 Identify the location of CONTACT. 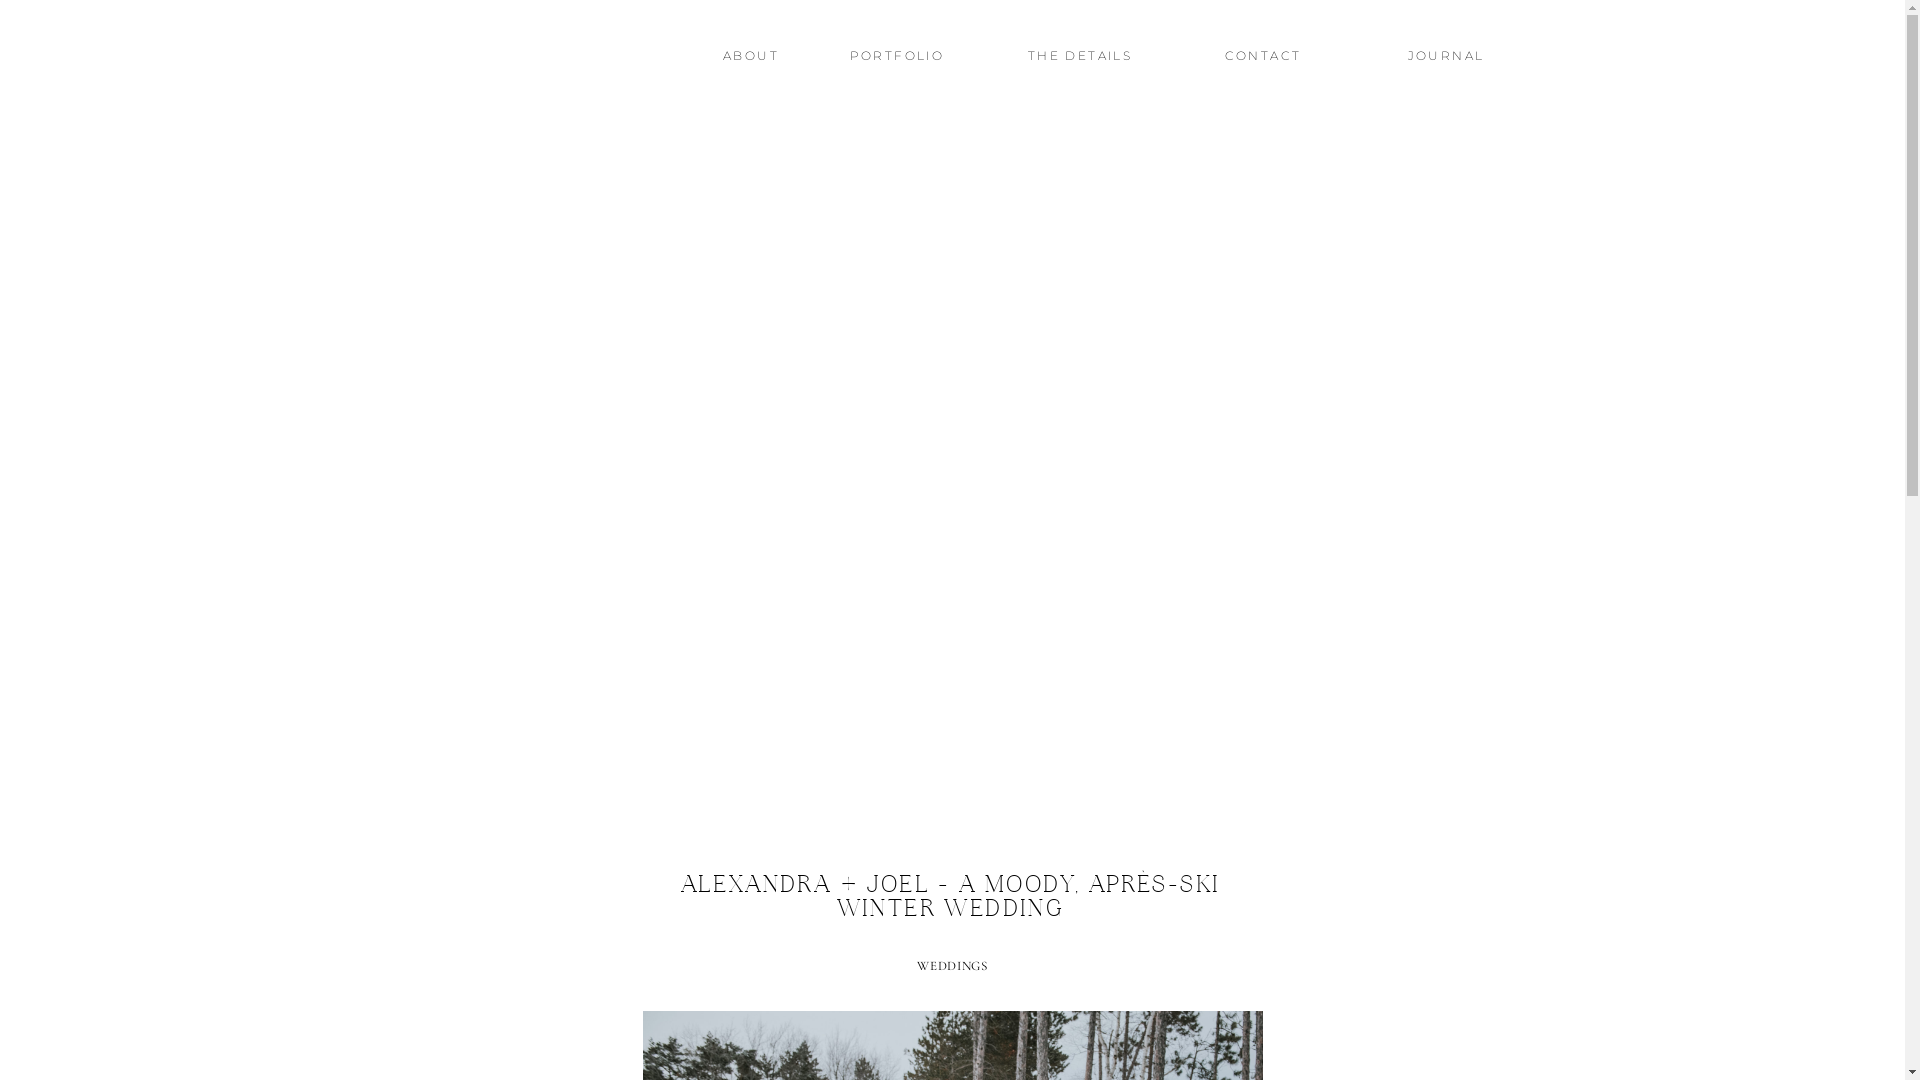
(1264, 60).